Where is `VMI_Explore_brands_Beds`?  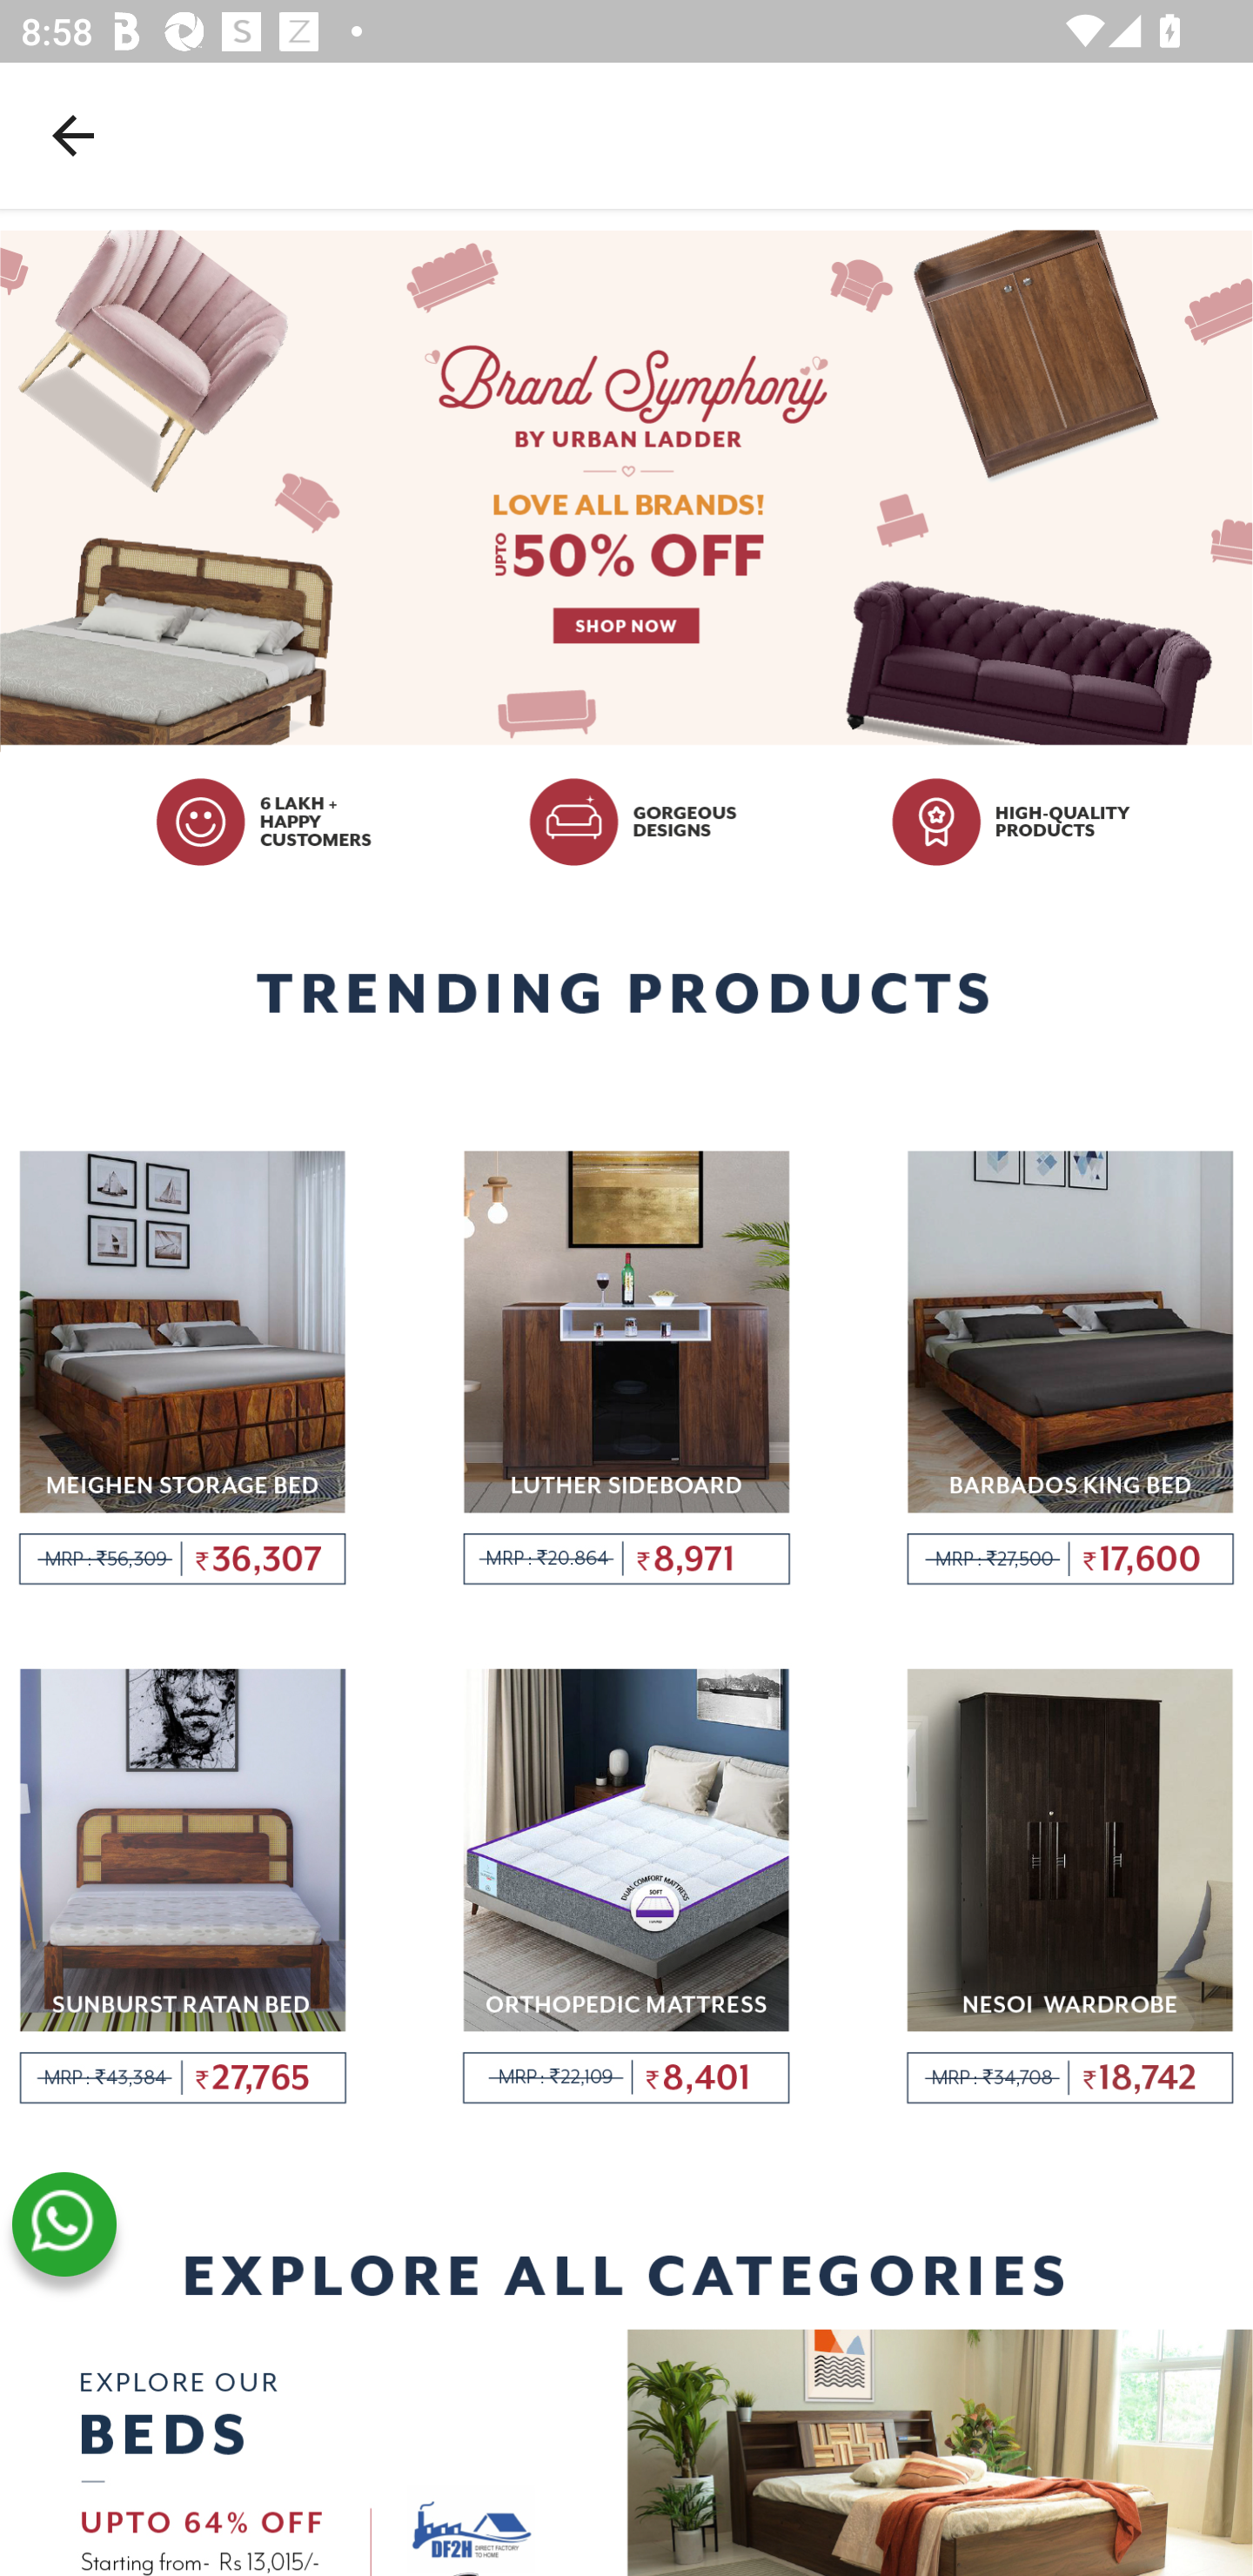
VMI_Explore_brands_Beds is located at coordinates (626, 2451).